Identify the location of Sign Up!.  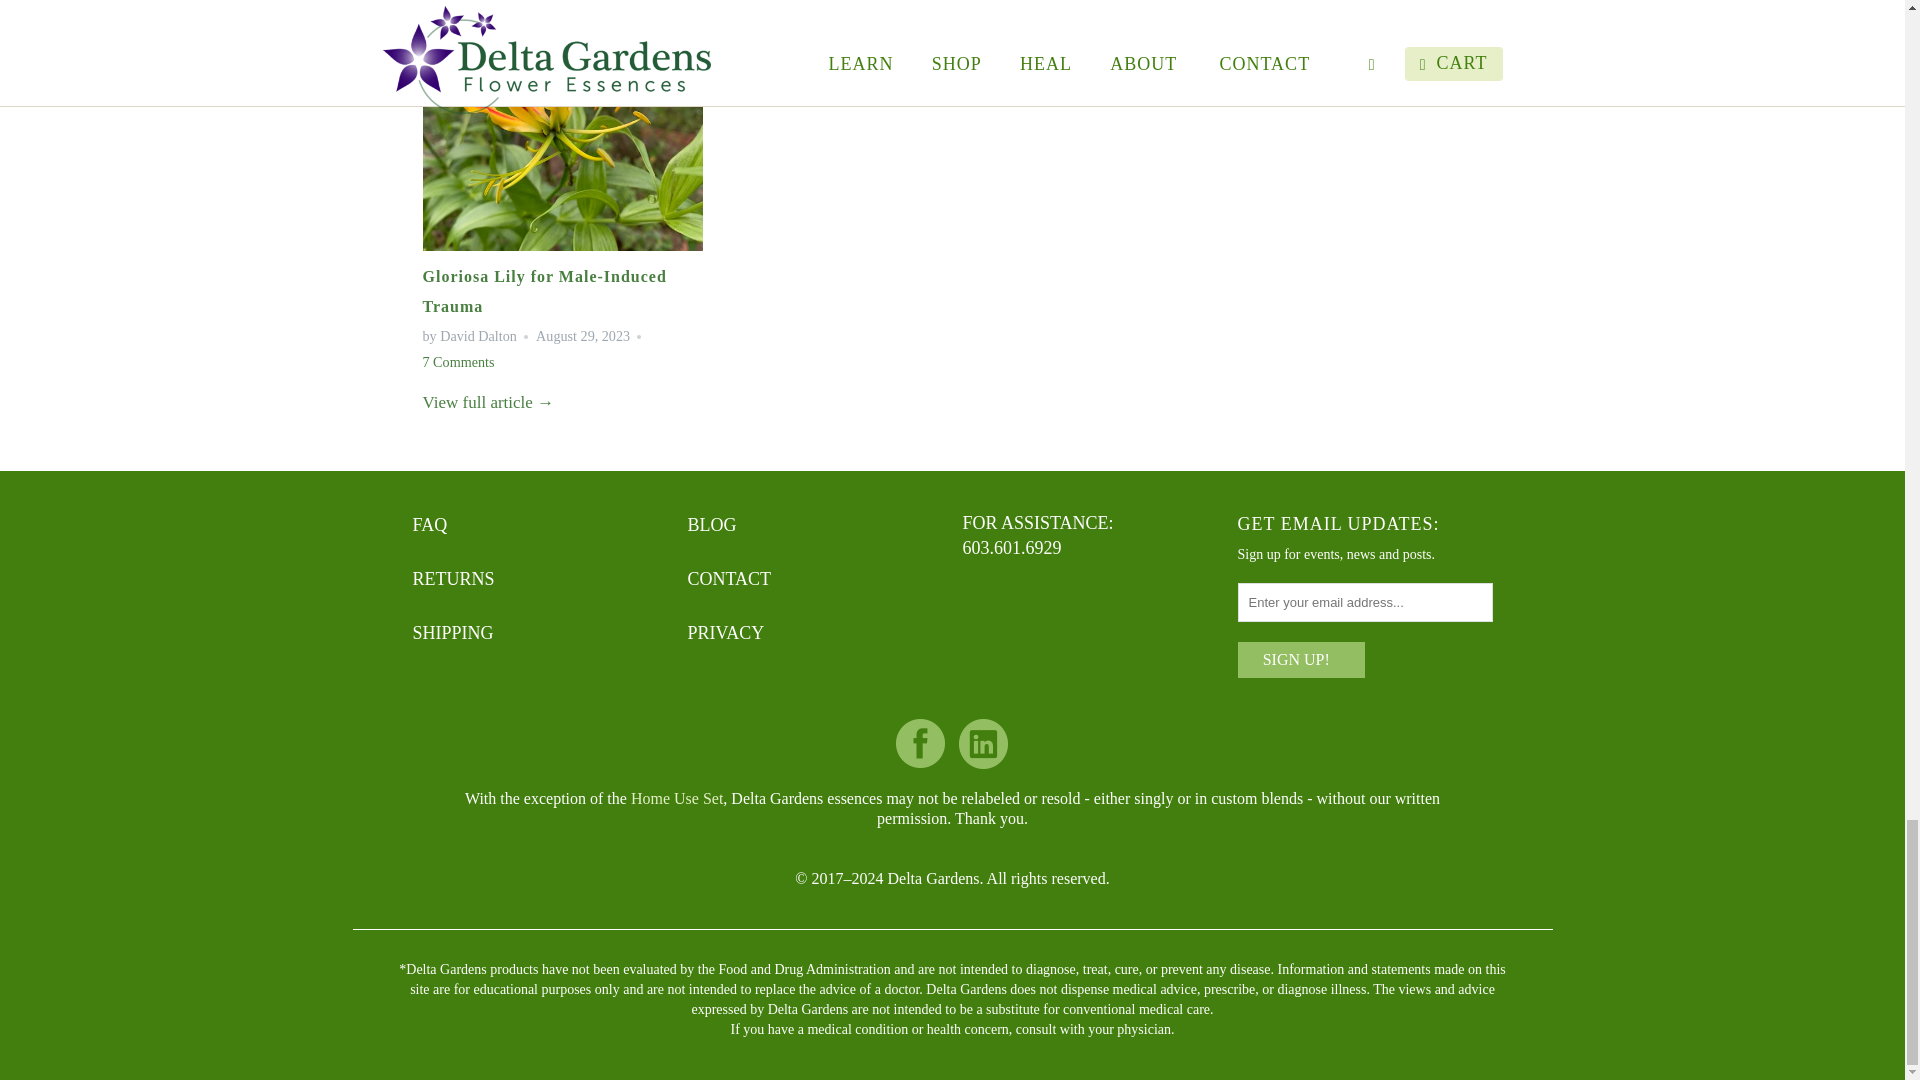
(1302, 660).